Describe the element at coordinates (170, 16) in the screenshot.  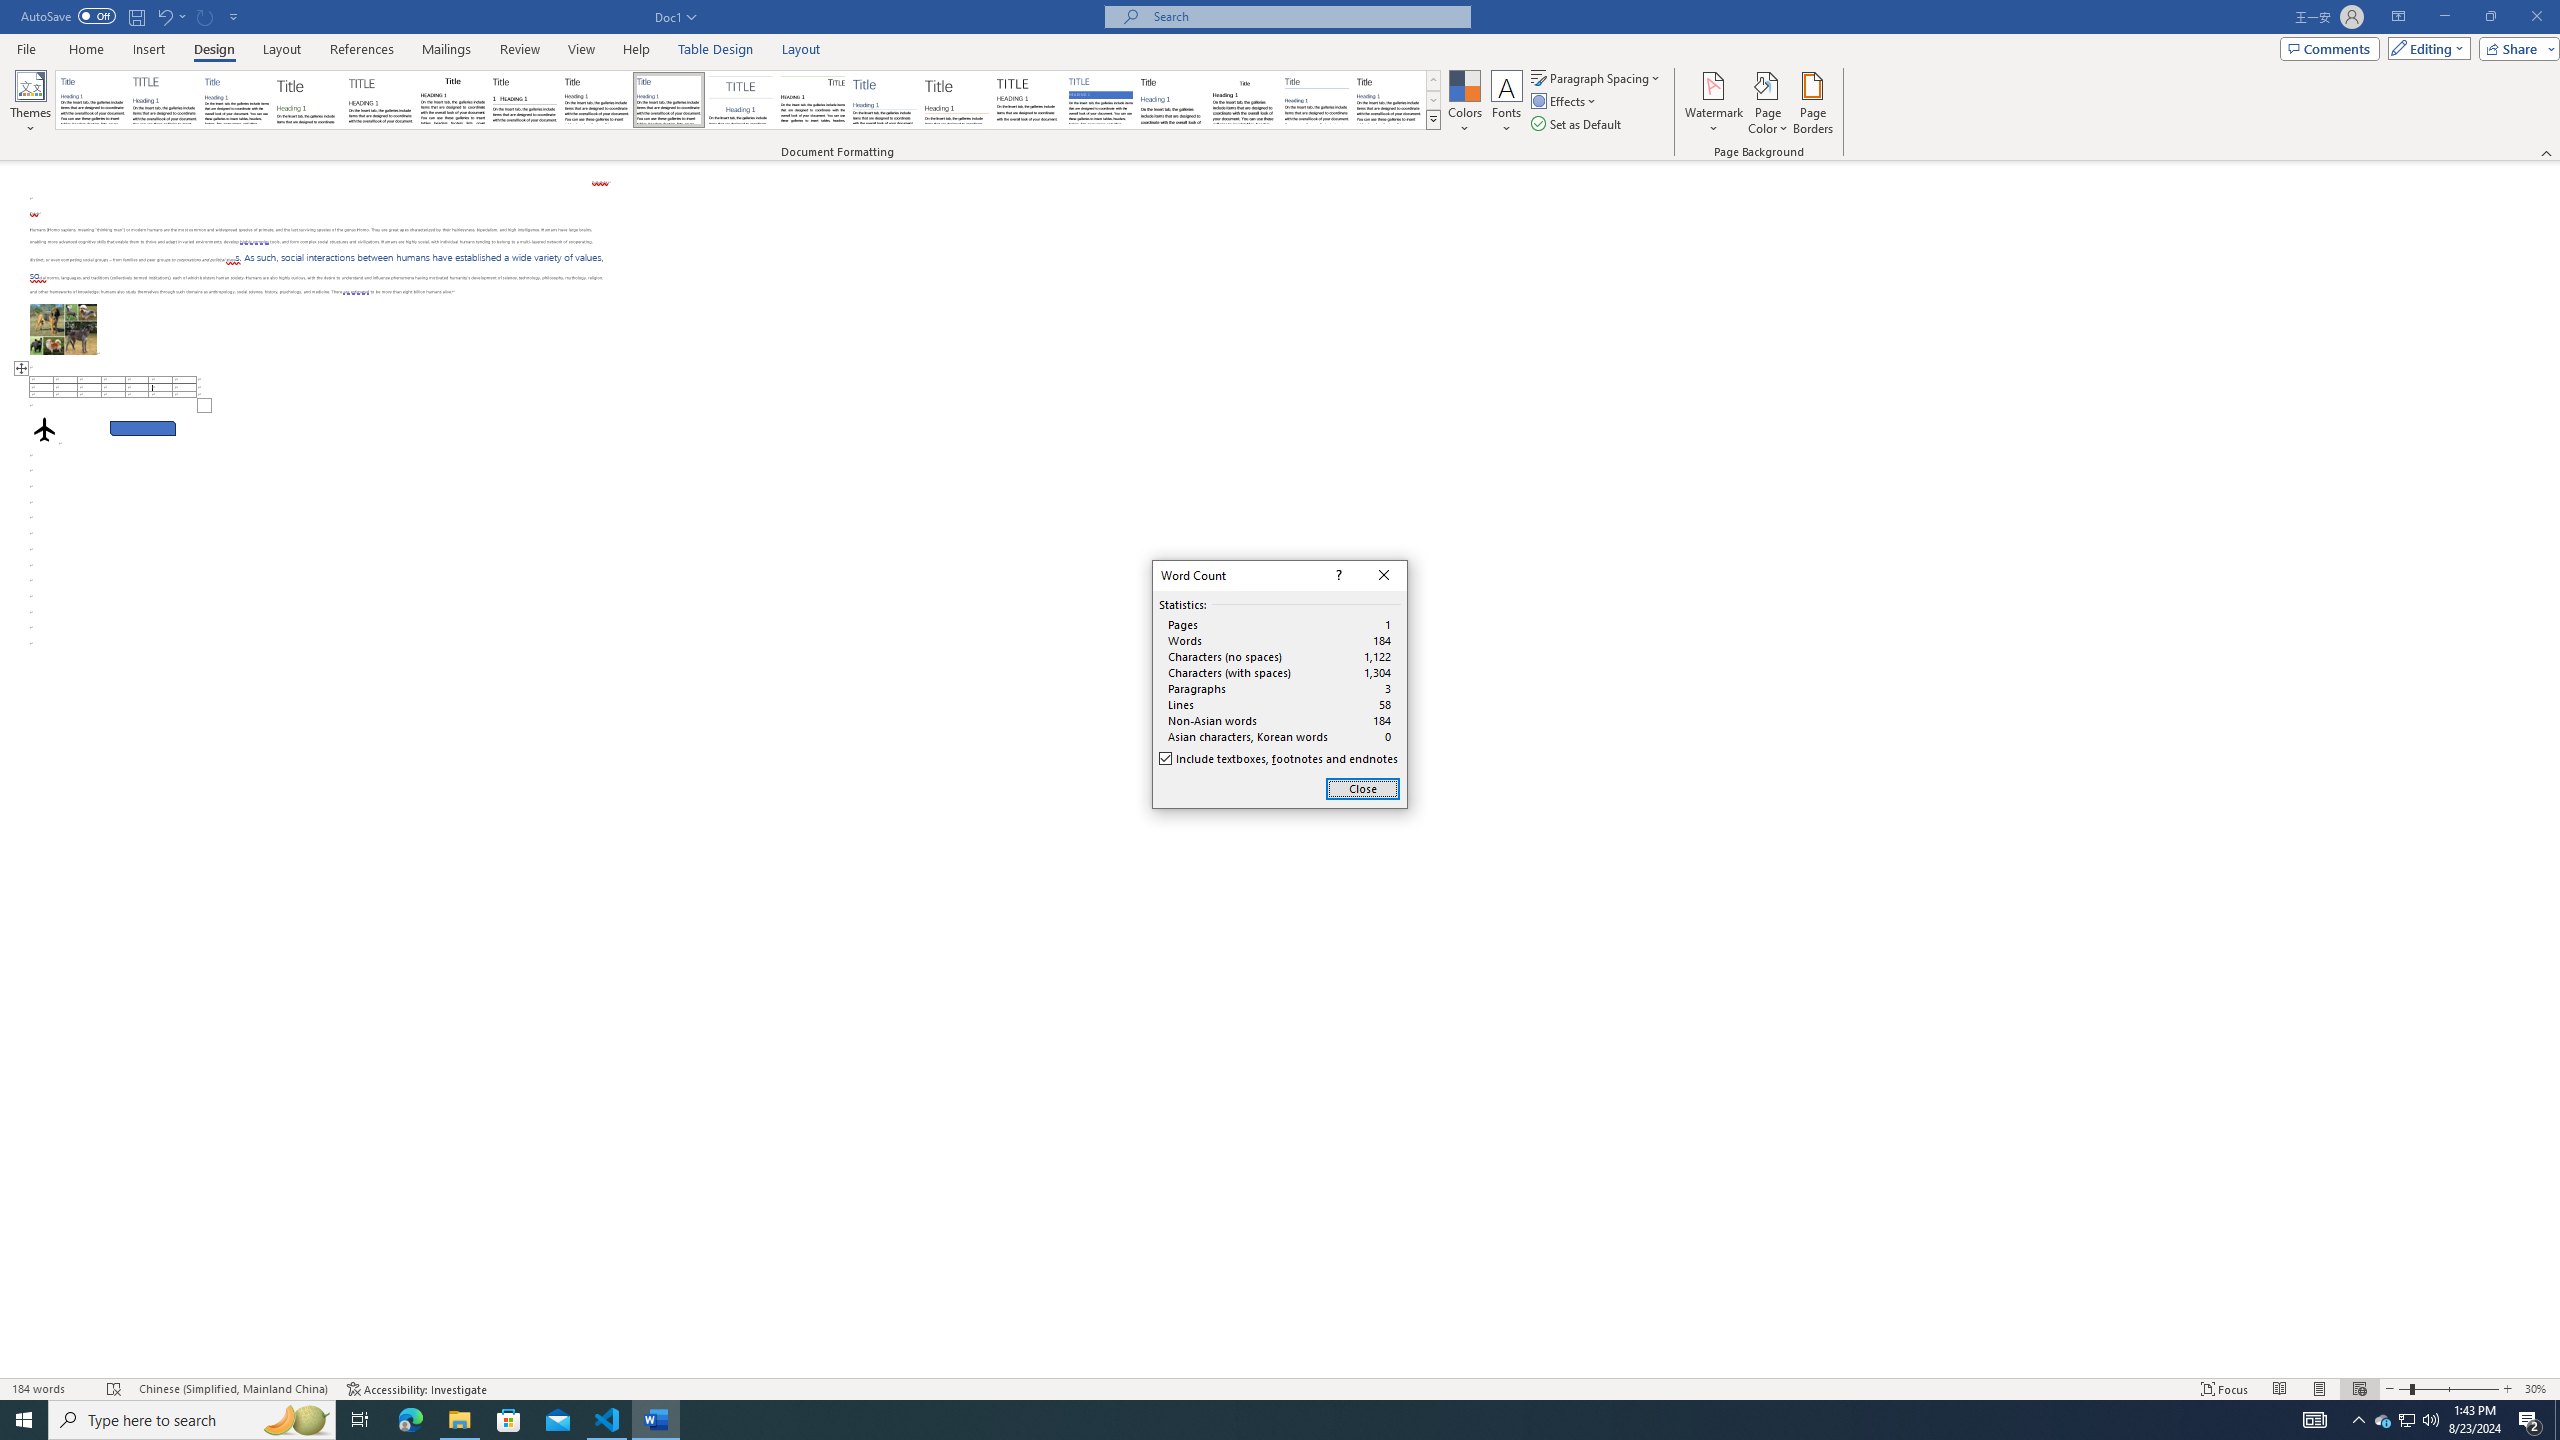
I see `Undo Apply Quick Style Set` at that location.